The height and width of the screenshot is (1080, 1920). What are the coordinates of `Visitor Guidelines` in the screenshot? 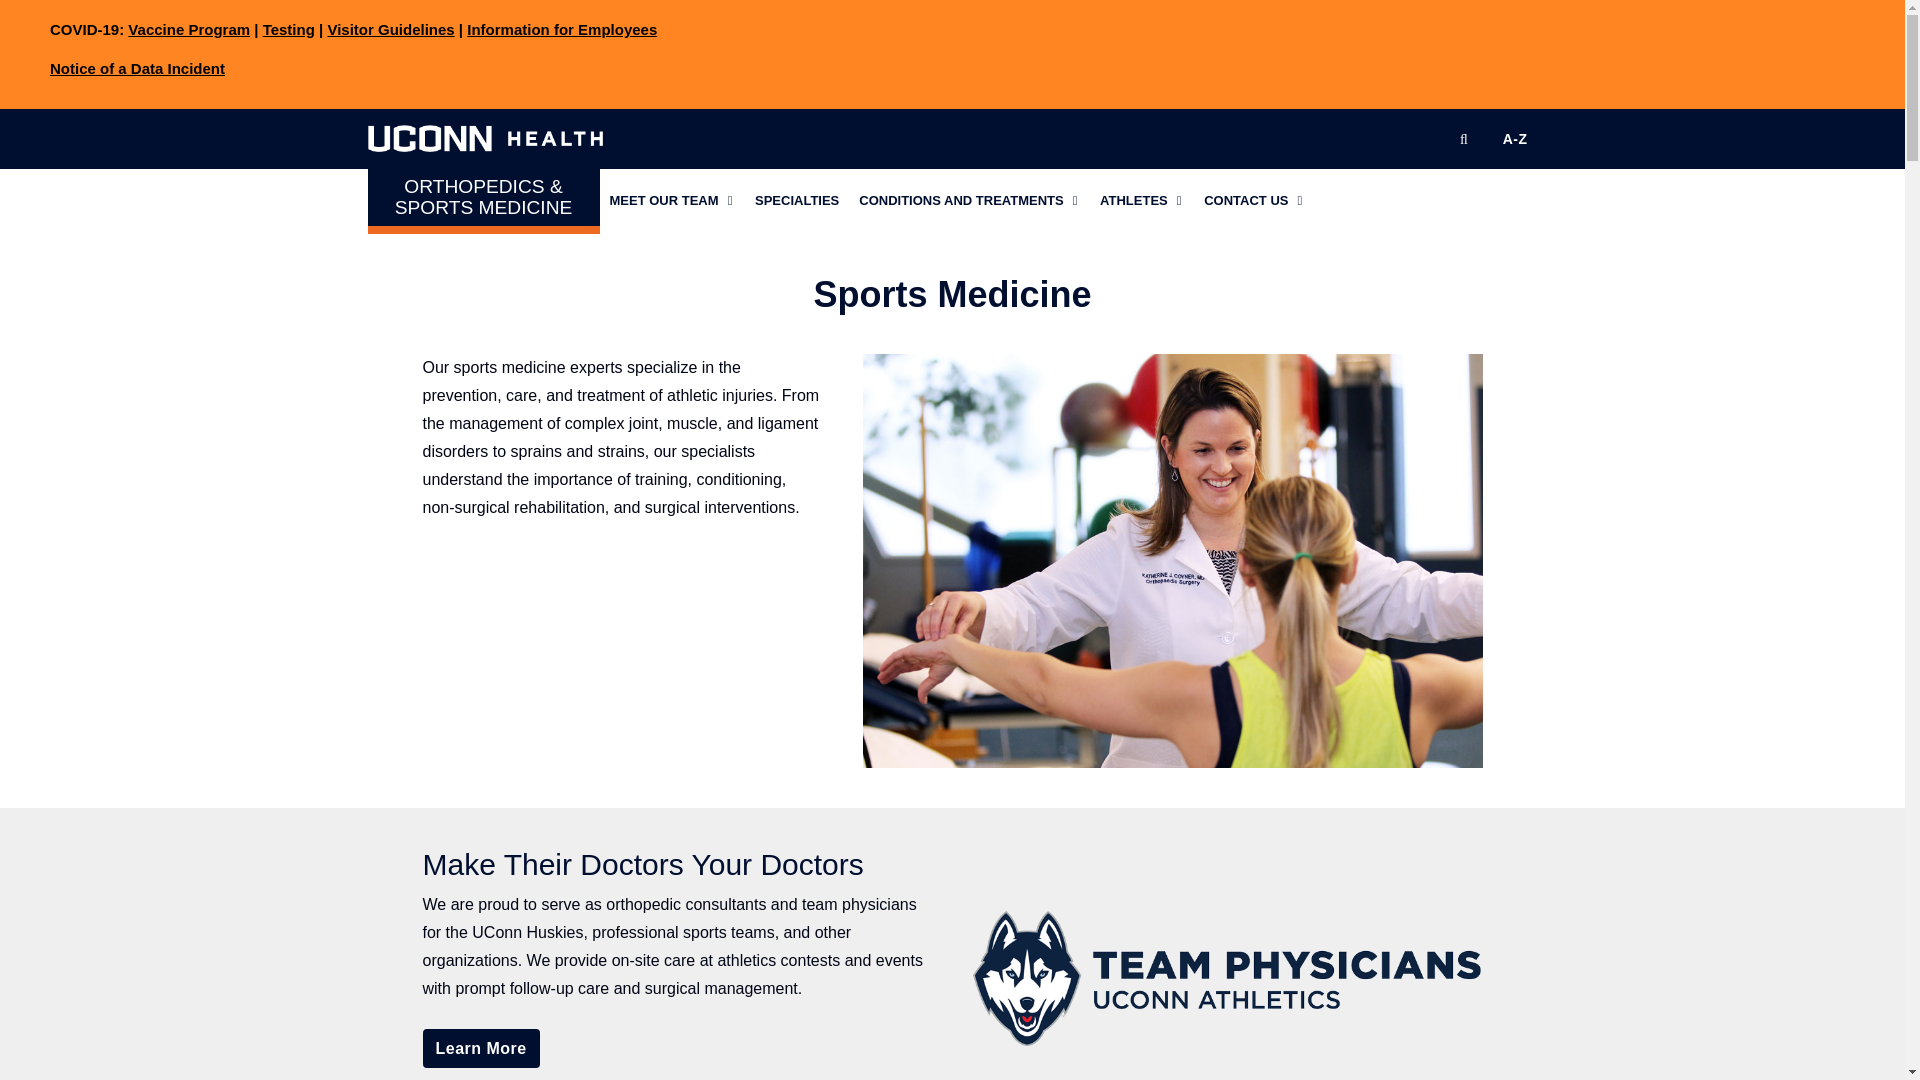 It's located at (390, 28).